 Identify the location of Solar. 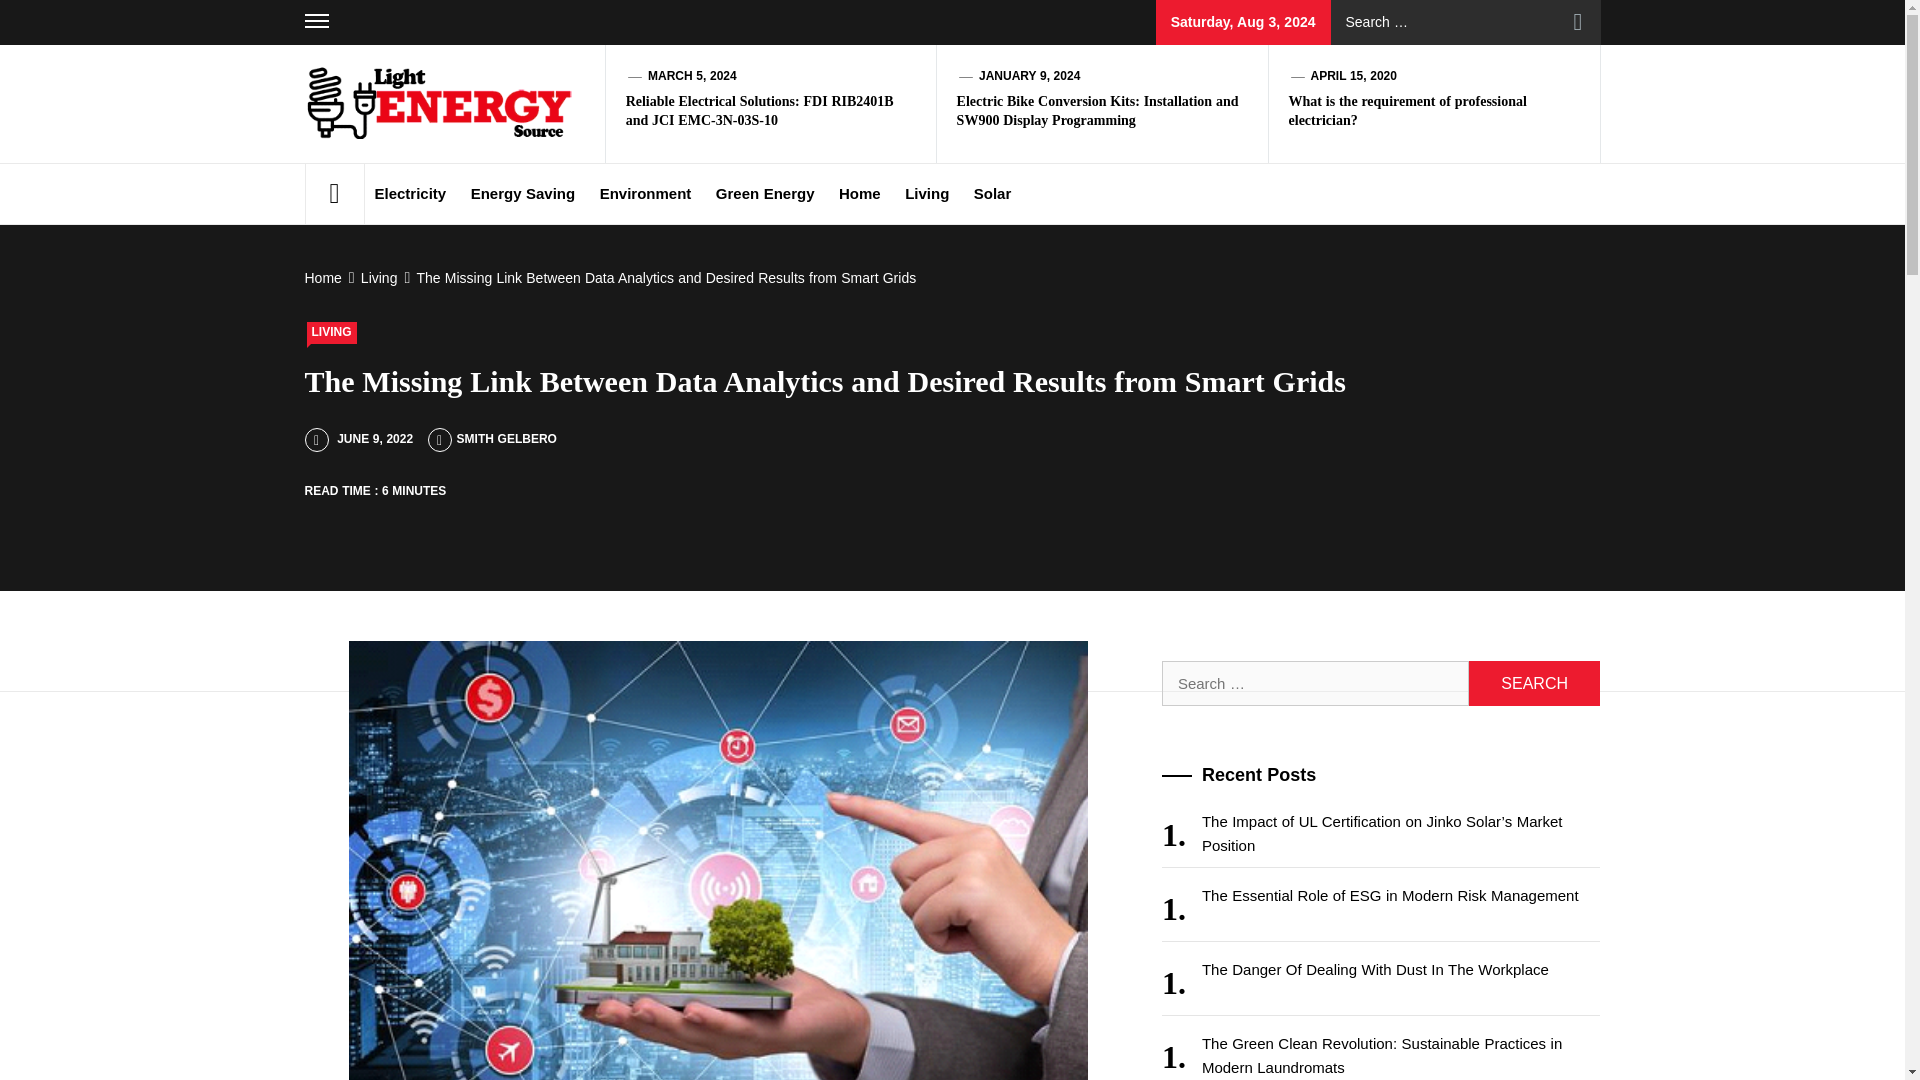
(992, 194).